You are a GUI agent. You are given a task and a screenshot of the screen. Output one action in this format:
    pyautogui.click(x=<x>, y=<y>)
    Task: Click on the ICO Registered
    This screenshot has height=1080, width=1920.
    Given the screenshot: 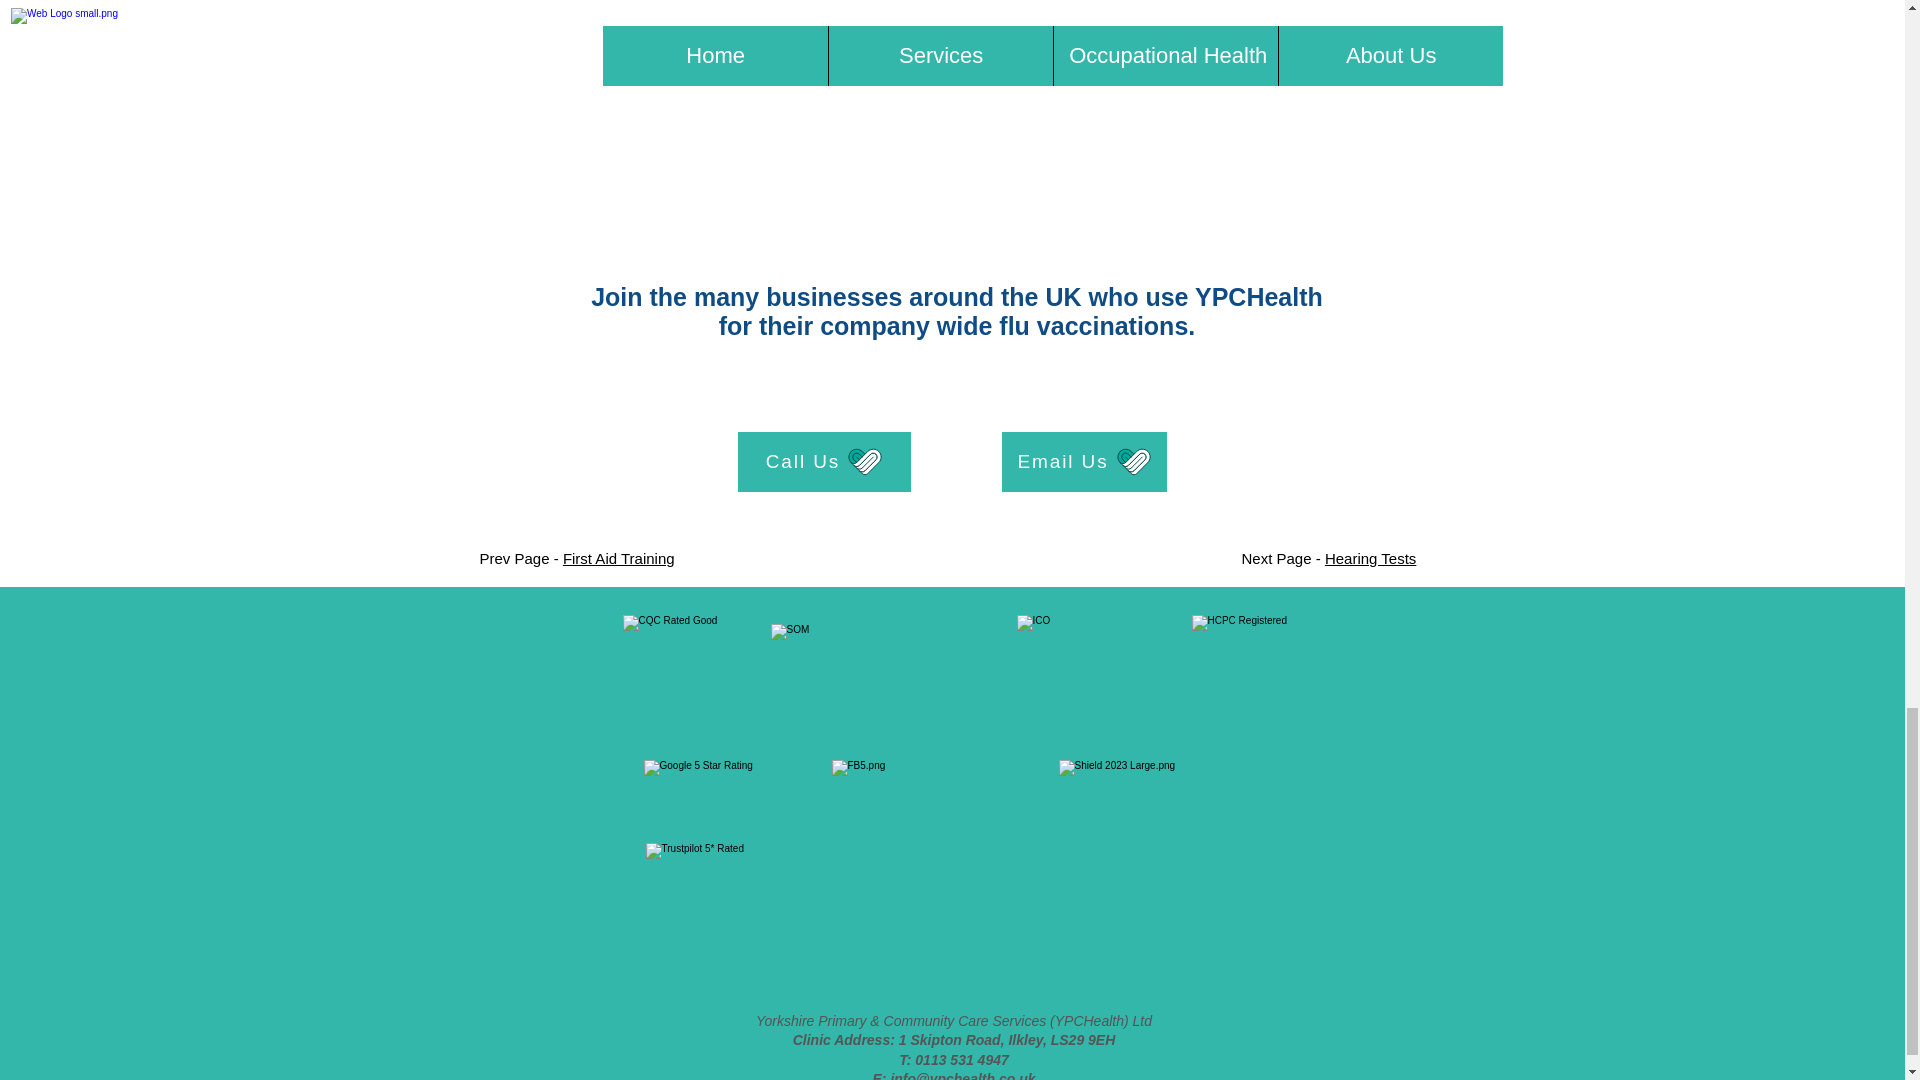 What is the action you would take?
    pyautogui.click(x=1084, y=676)
    